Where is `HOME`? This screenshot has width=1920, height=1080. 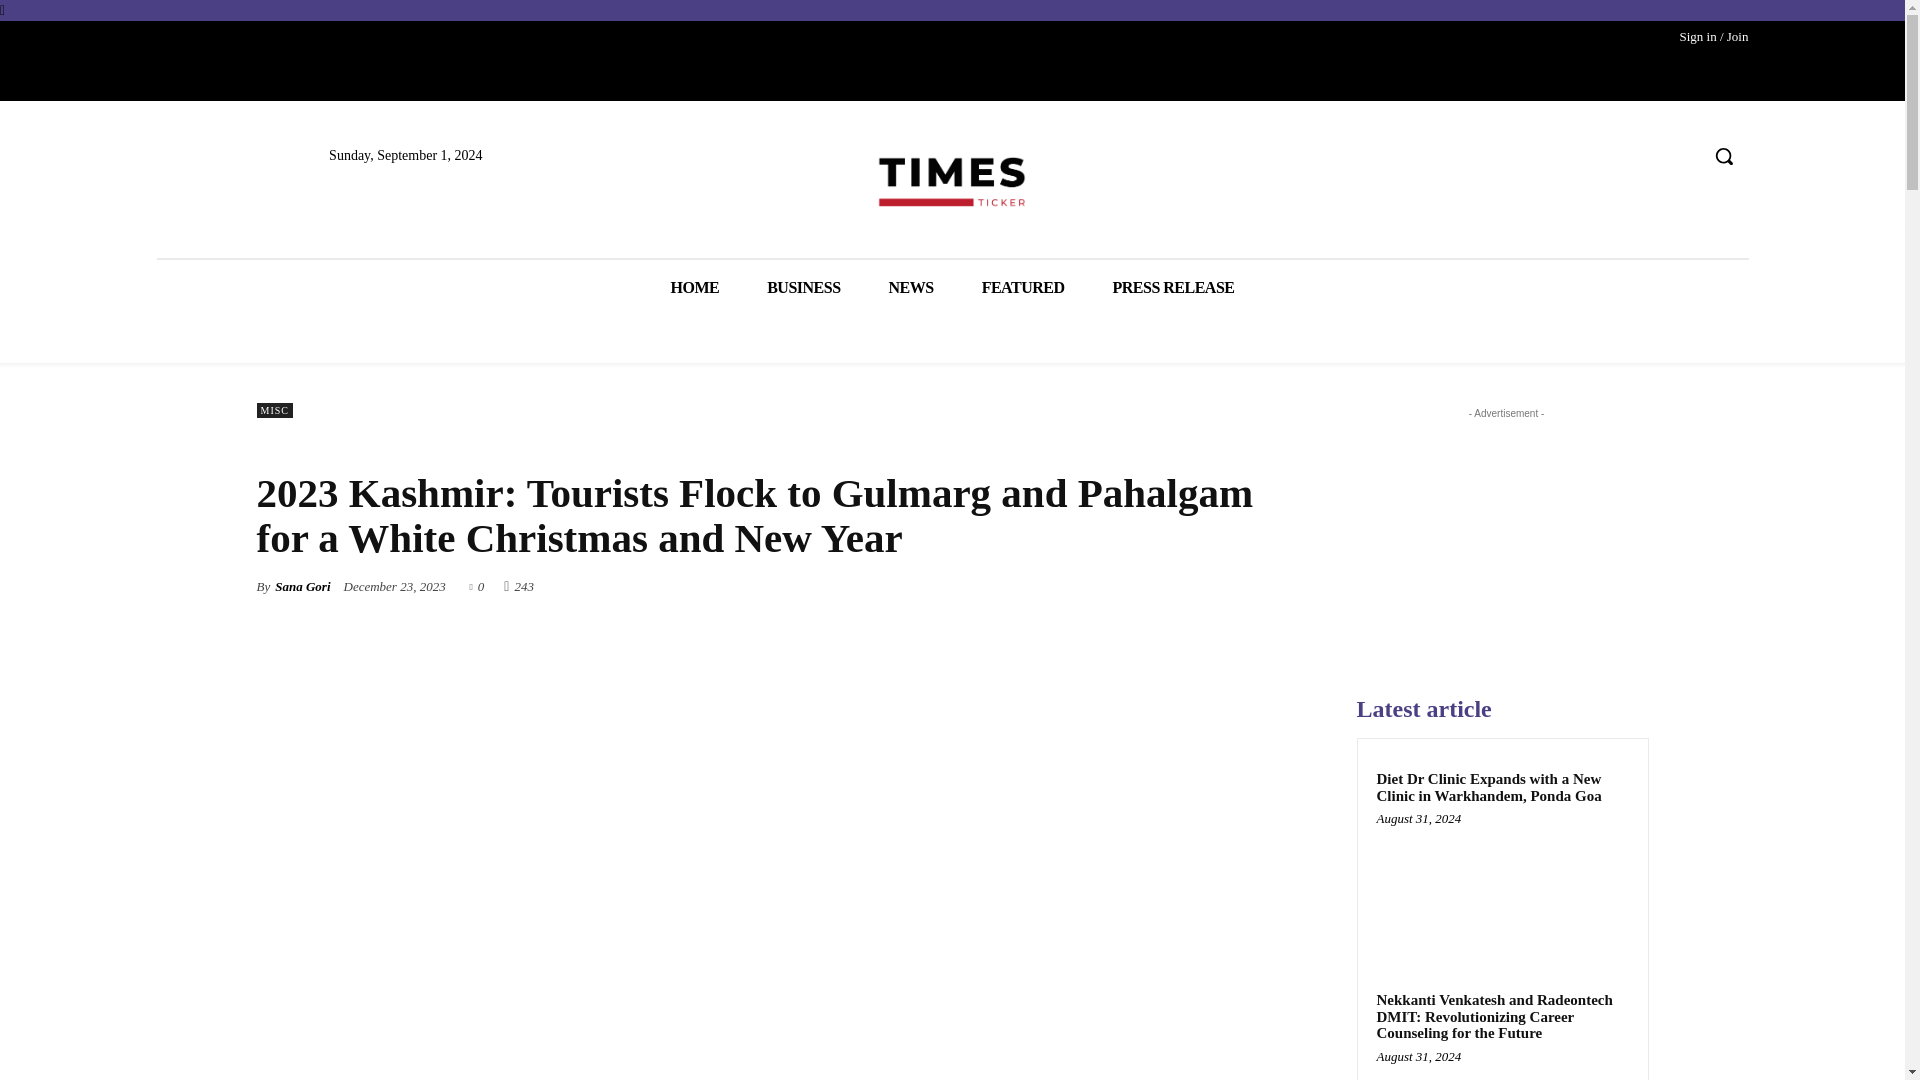
HOME is located at coordinates (694, 288).